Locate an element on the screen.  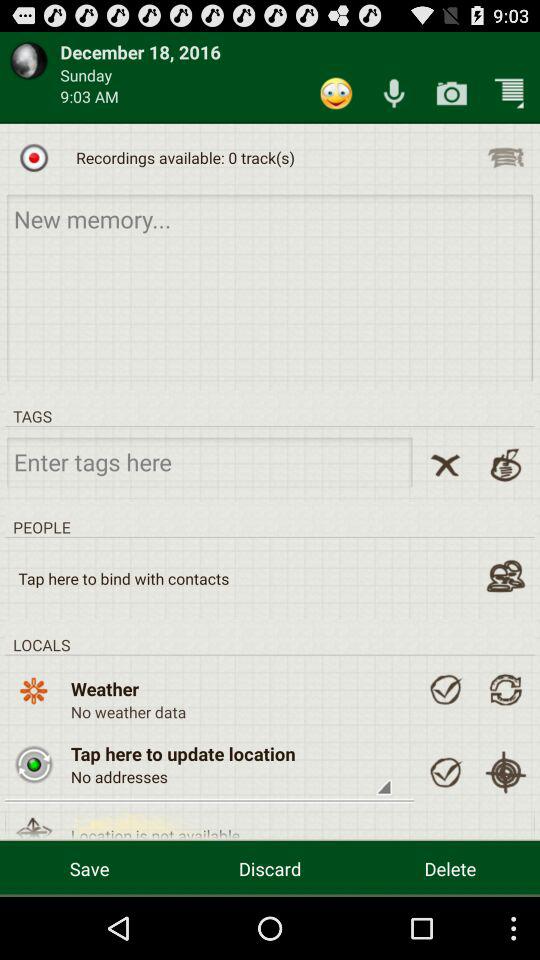
voice recording is located at coordinates (394, 92).